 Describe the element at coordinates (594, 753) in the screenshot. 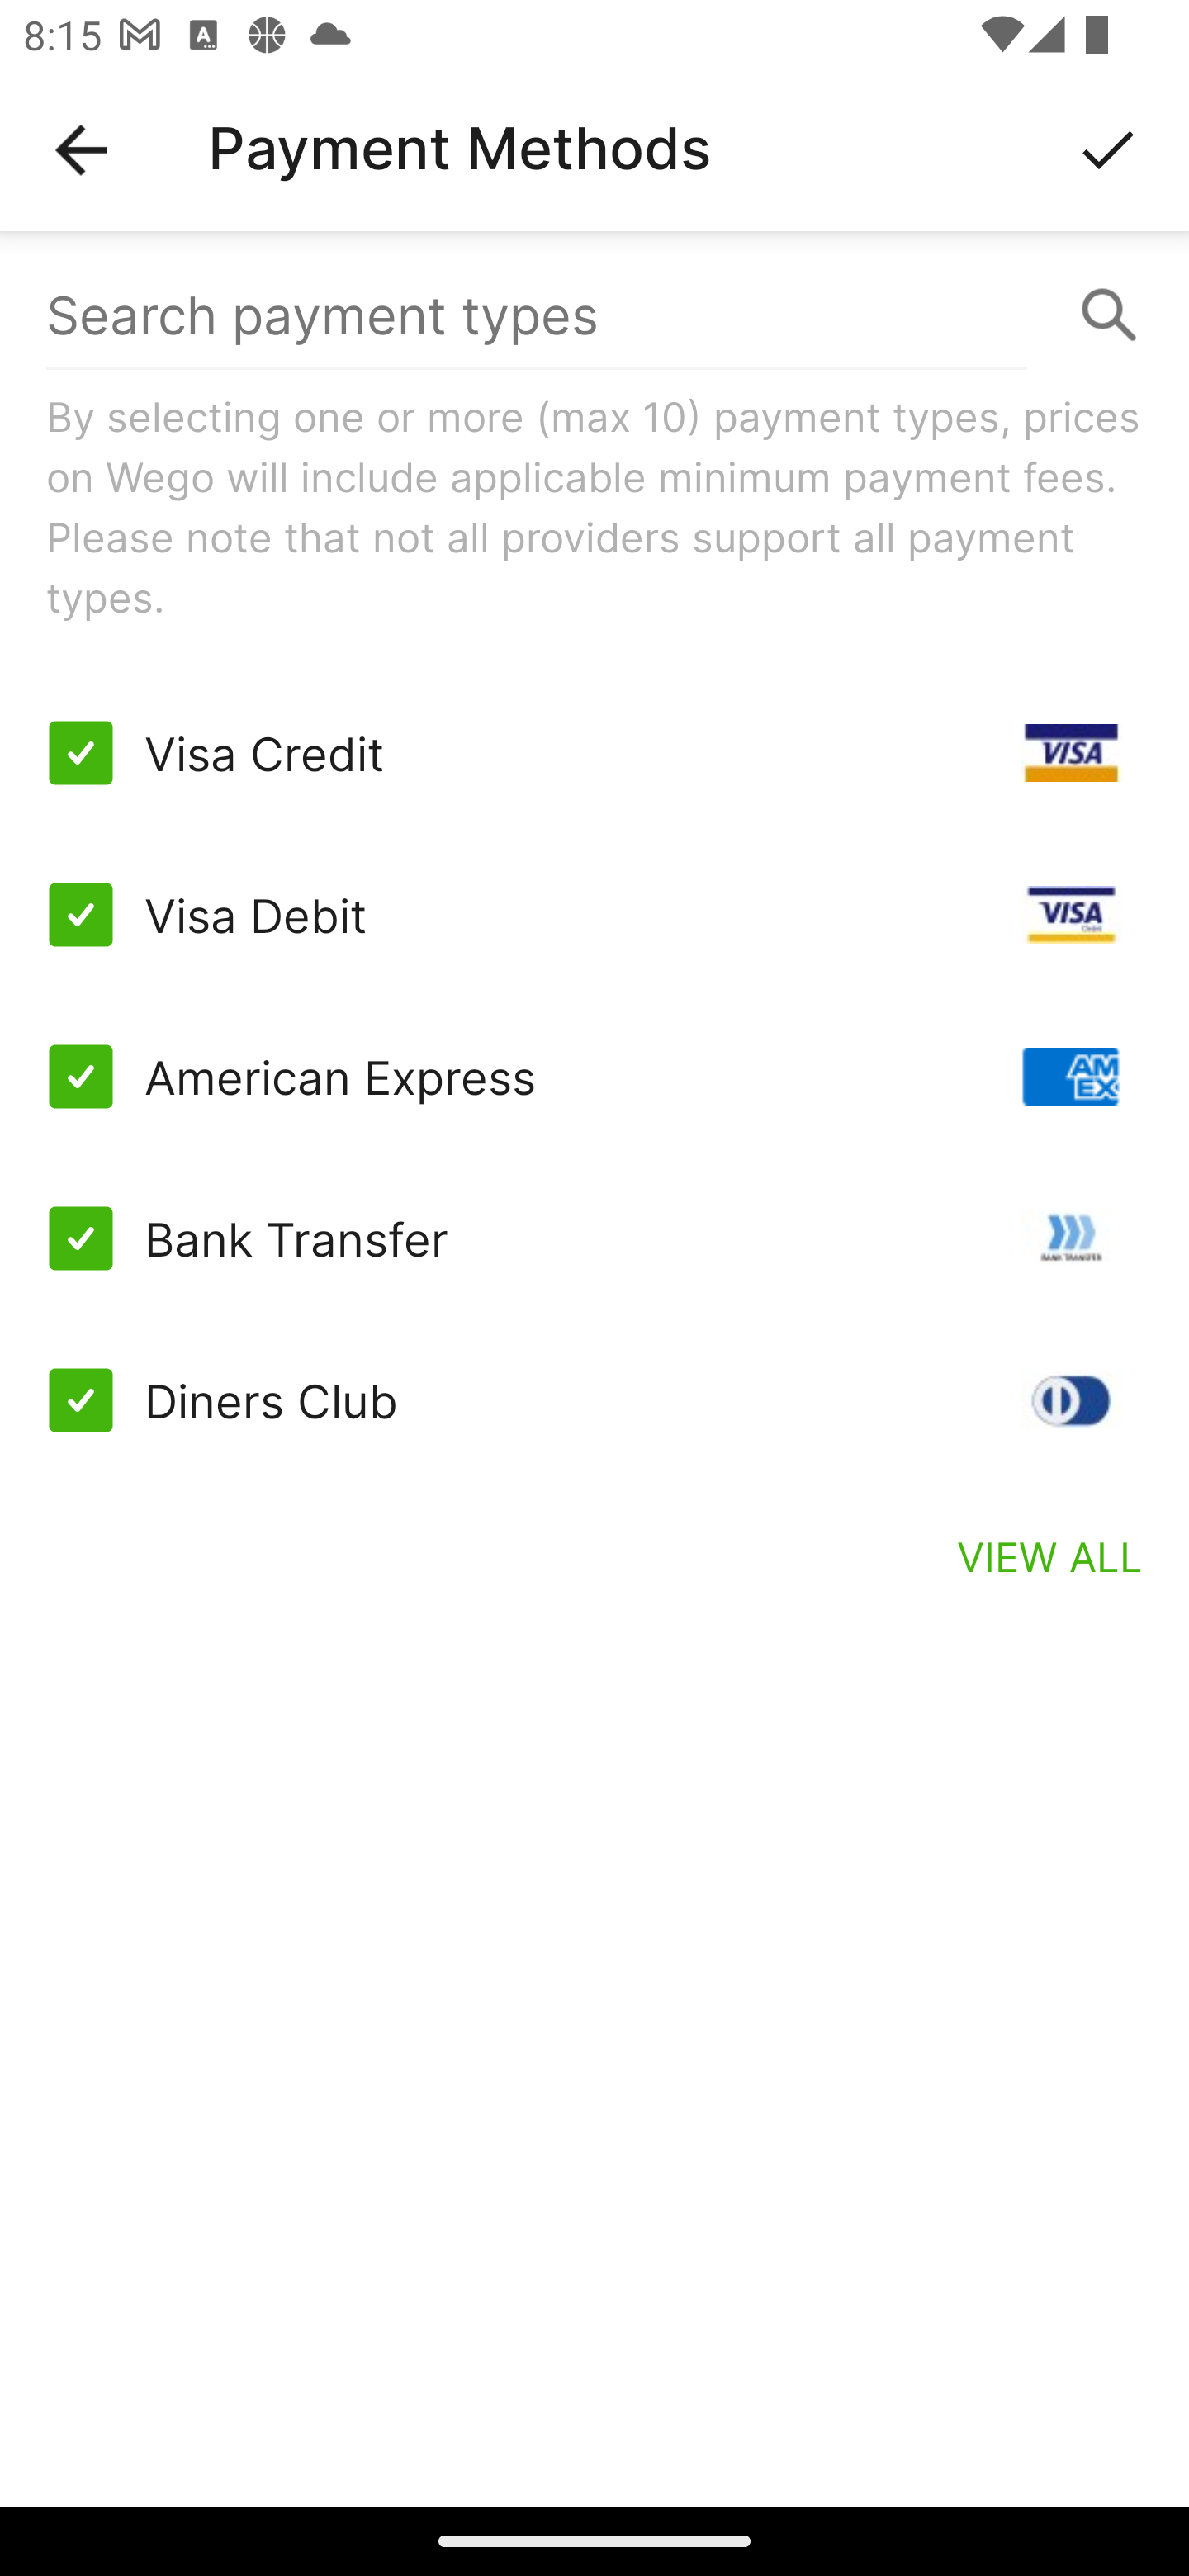

I see `Visa Credit` at that location.